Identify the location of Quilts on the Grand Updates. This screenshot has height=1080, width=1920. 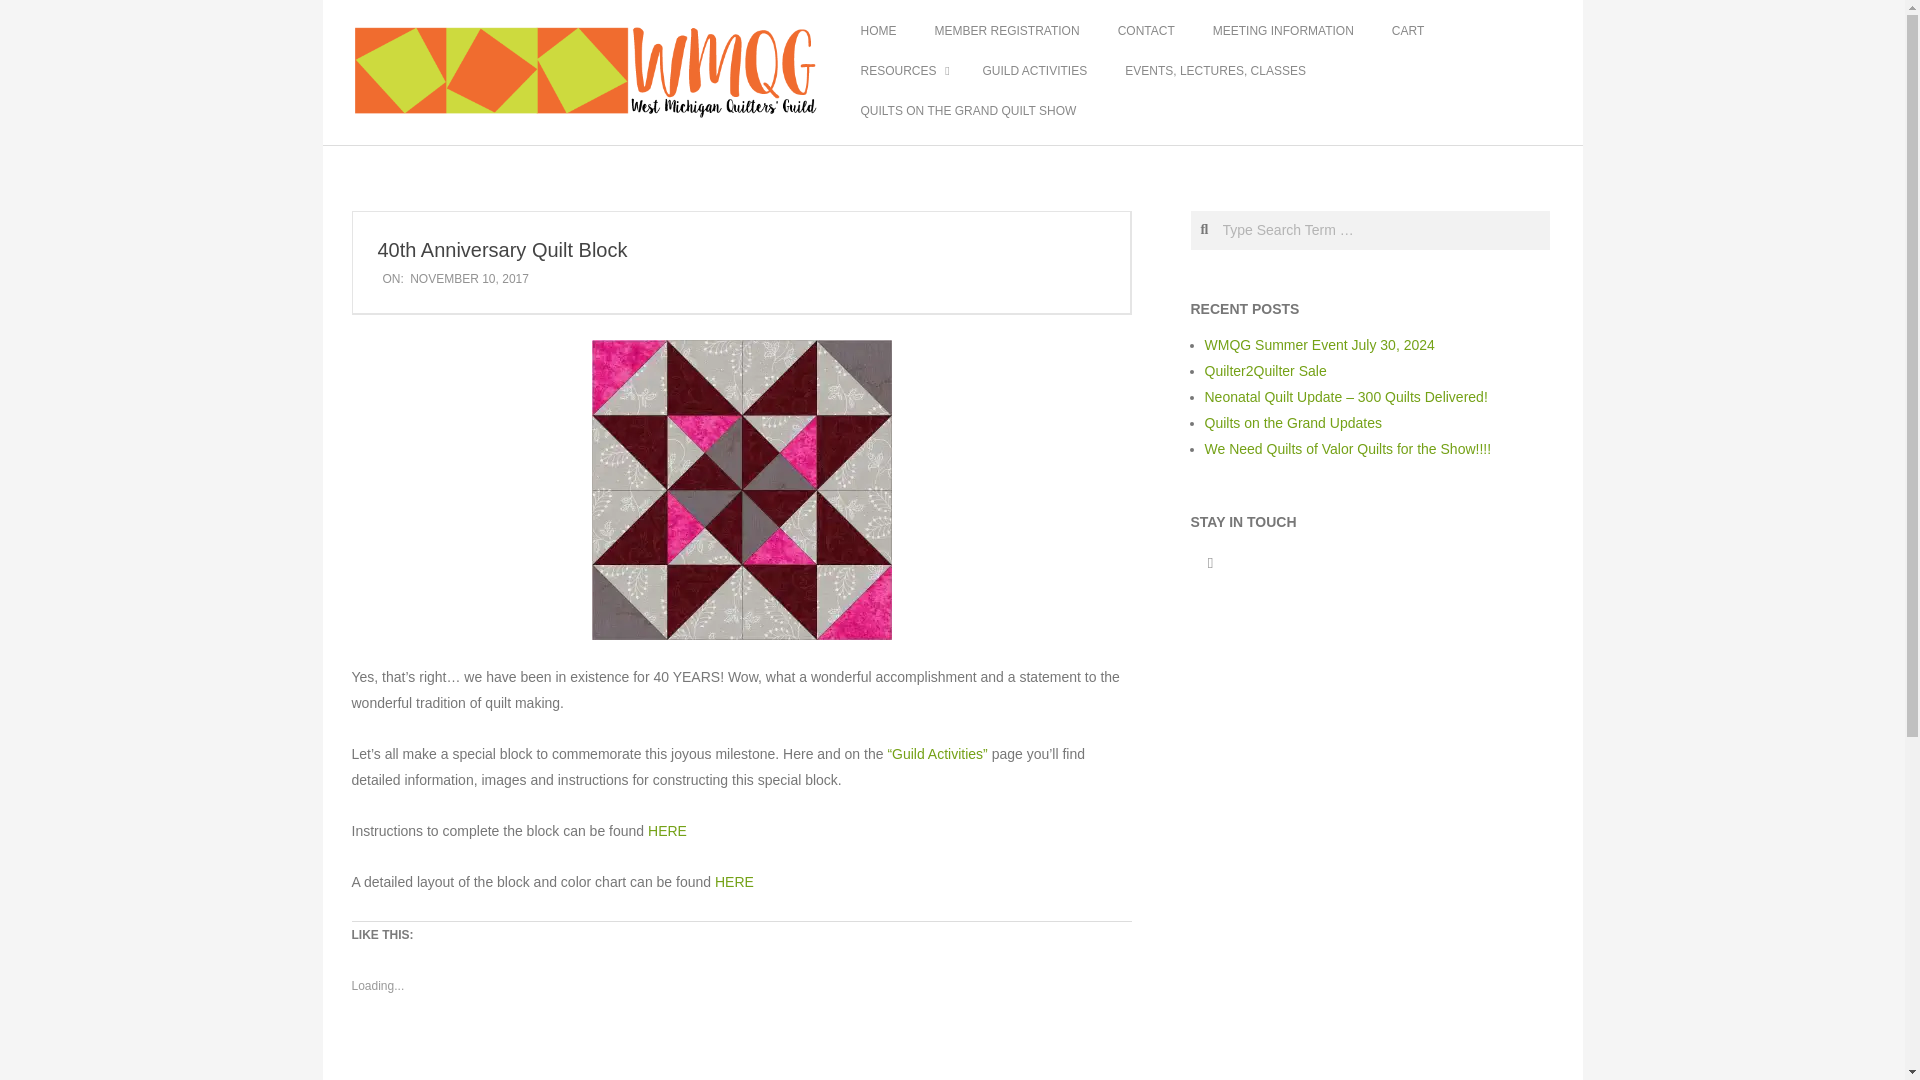
(1292, 422).